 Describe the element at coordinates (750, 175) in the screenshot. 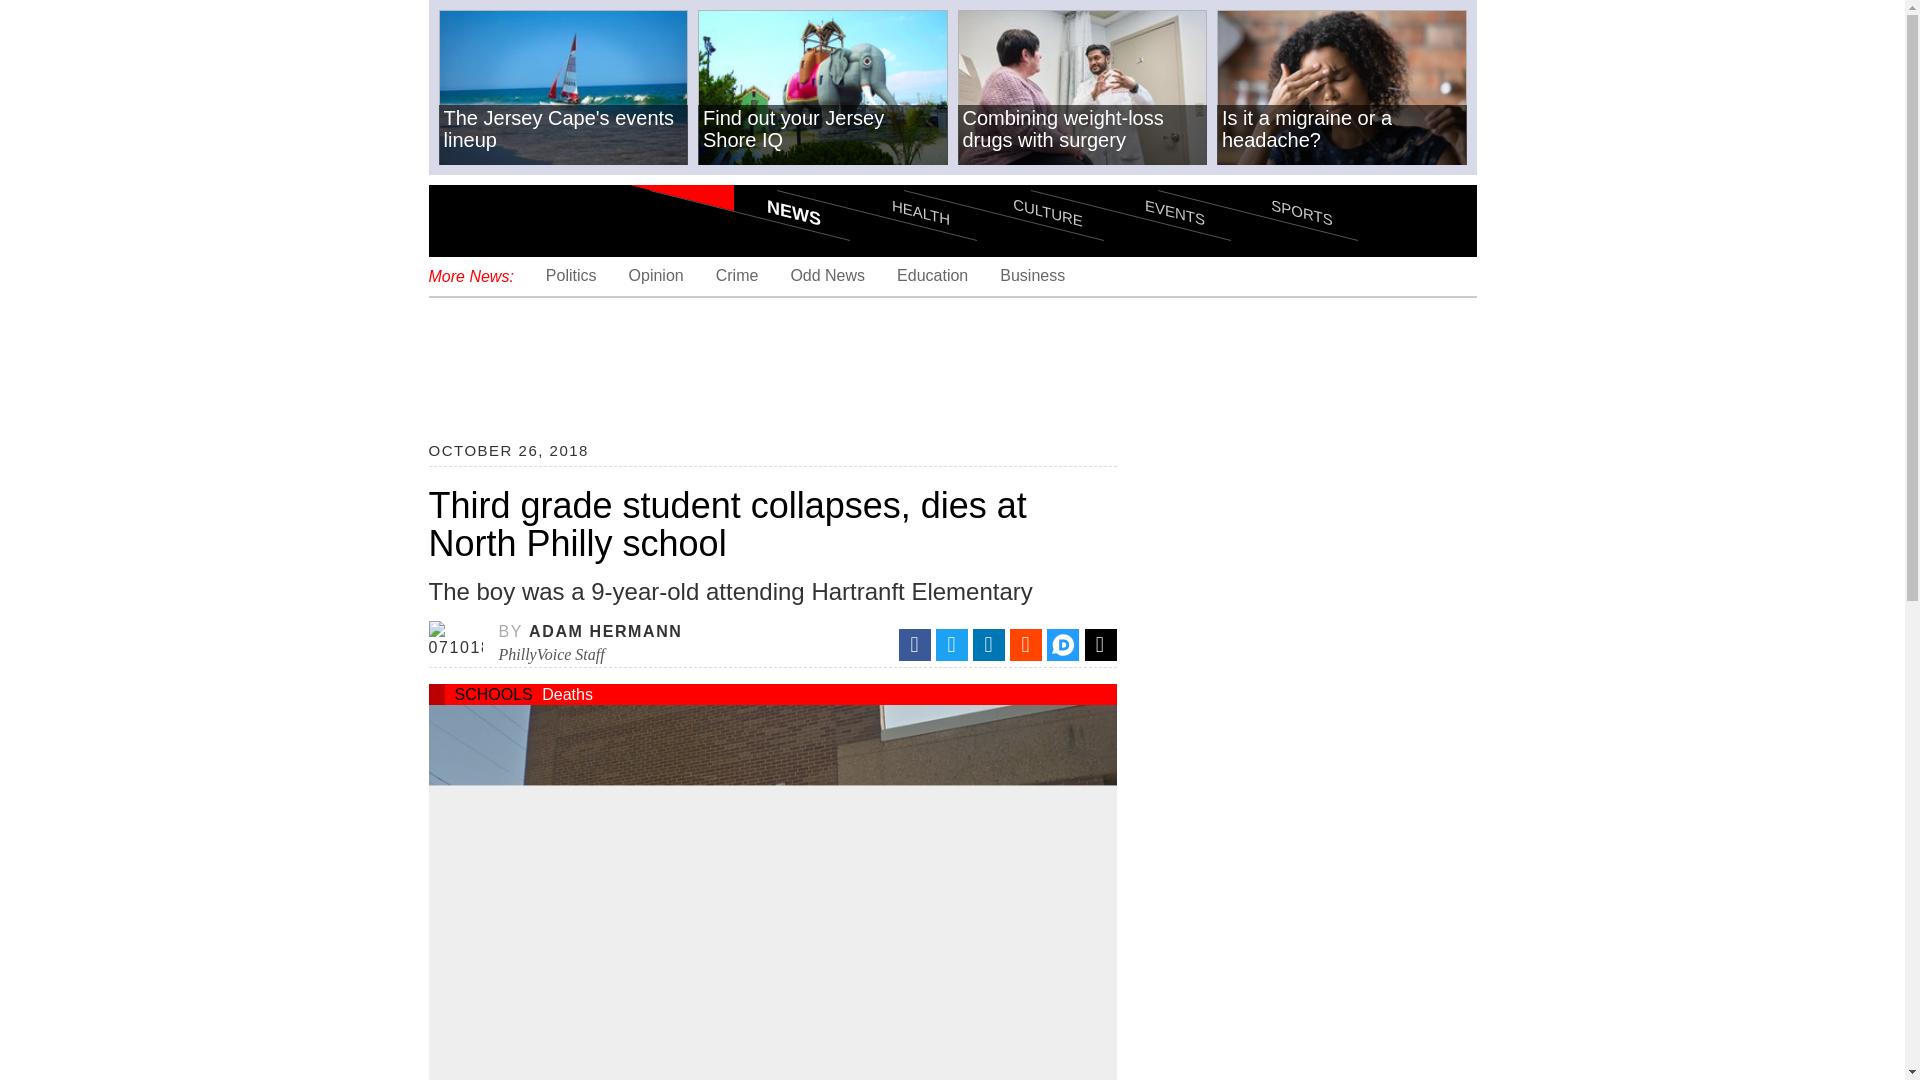

I see `NEWS` at that location.